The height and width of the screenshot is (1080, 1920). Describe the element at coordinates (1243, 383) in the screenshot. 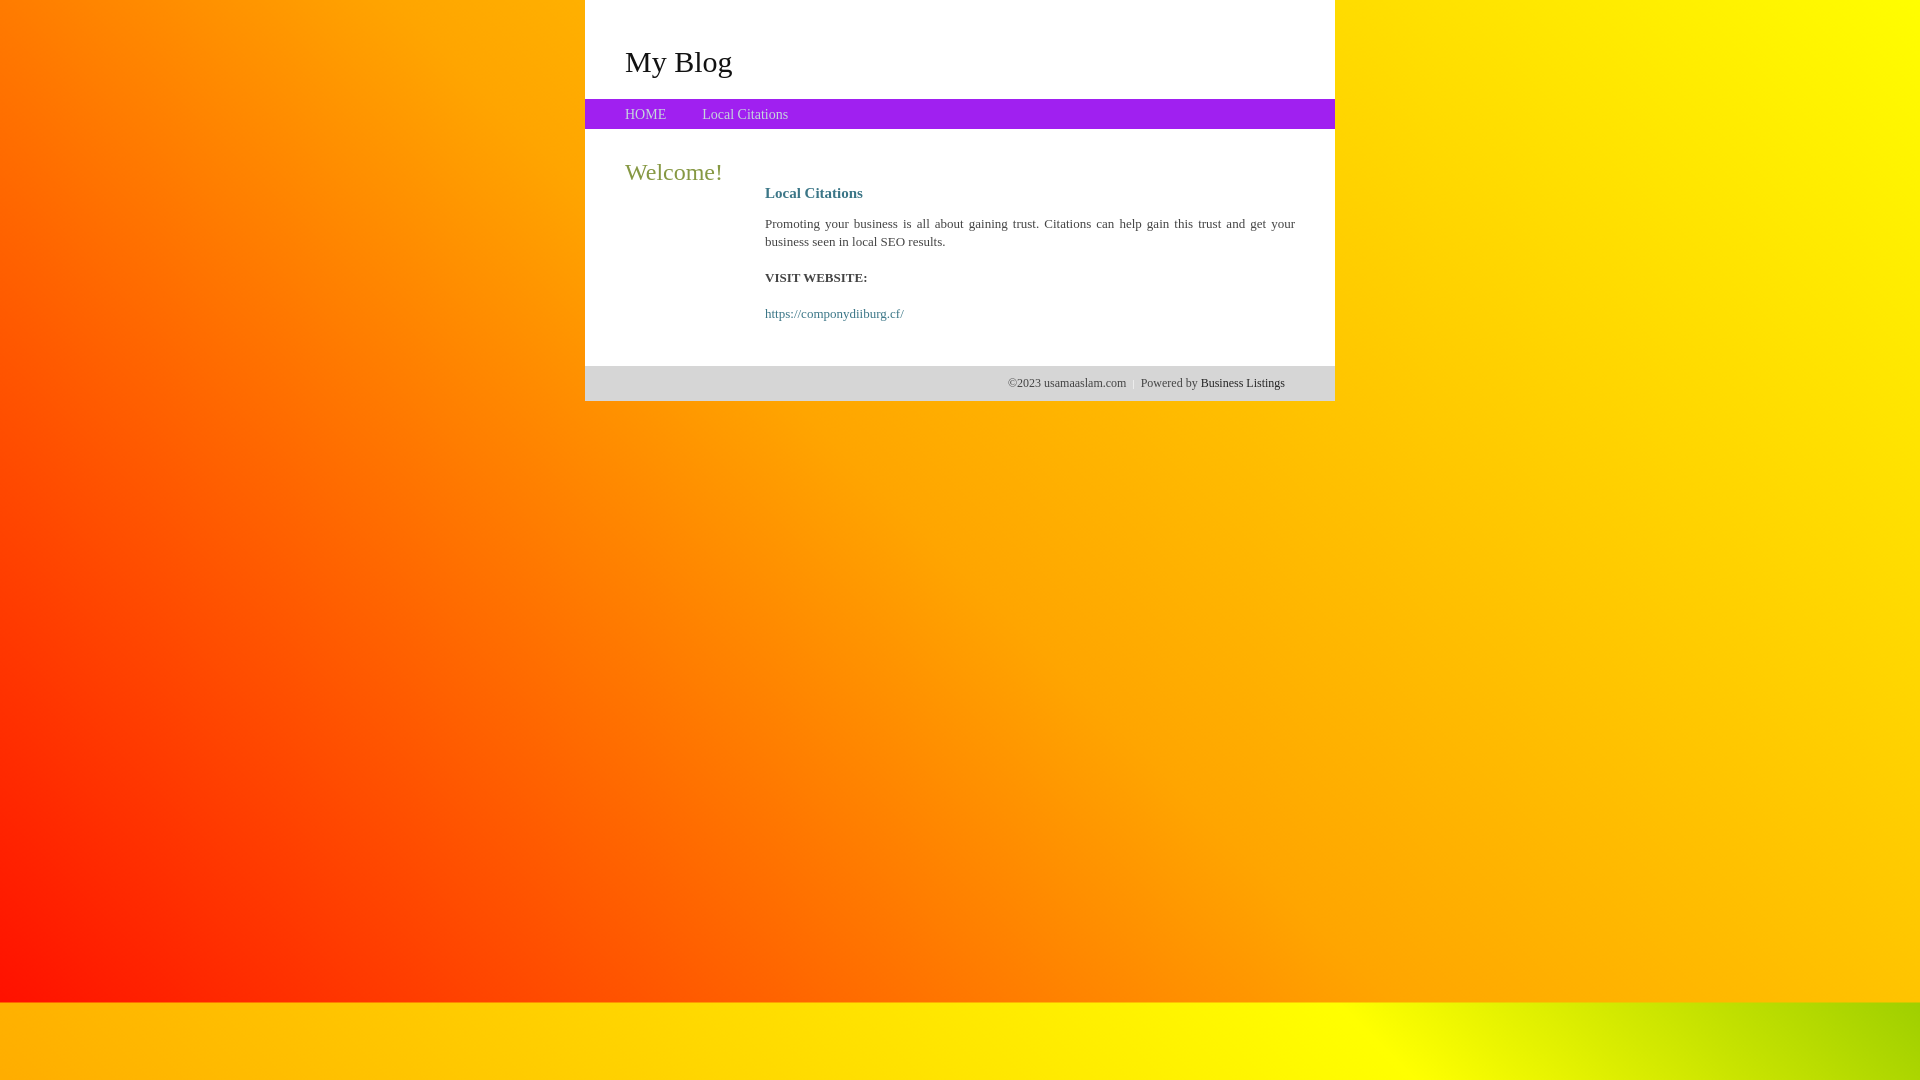

I see `Business Listings` at that location.